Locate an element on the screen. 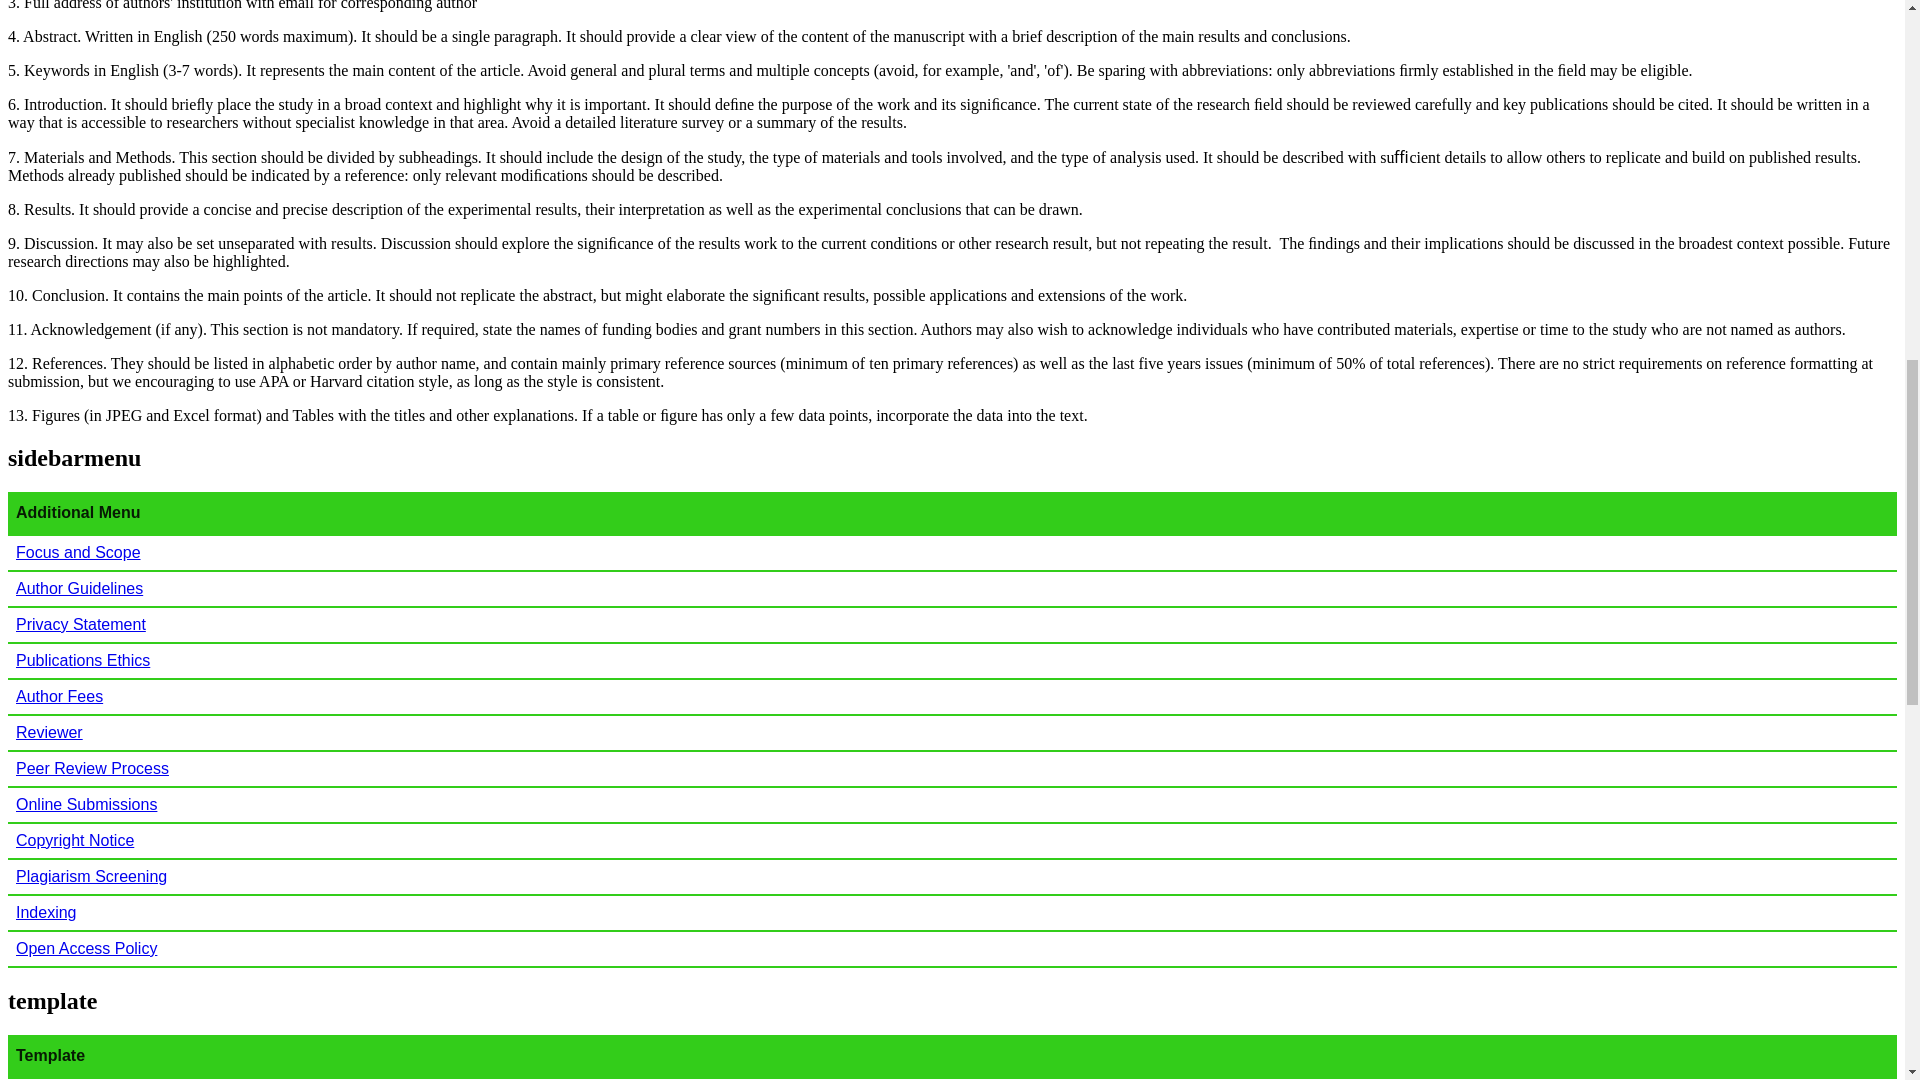  Reviewer is located at coordinates (48, 732).